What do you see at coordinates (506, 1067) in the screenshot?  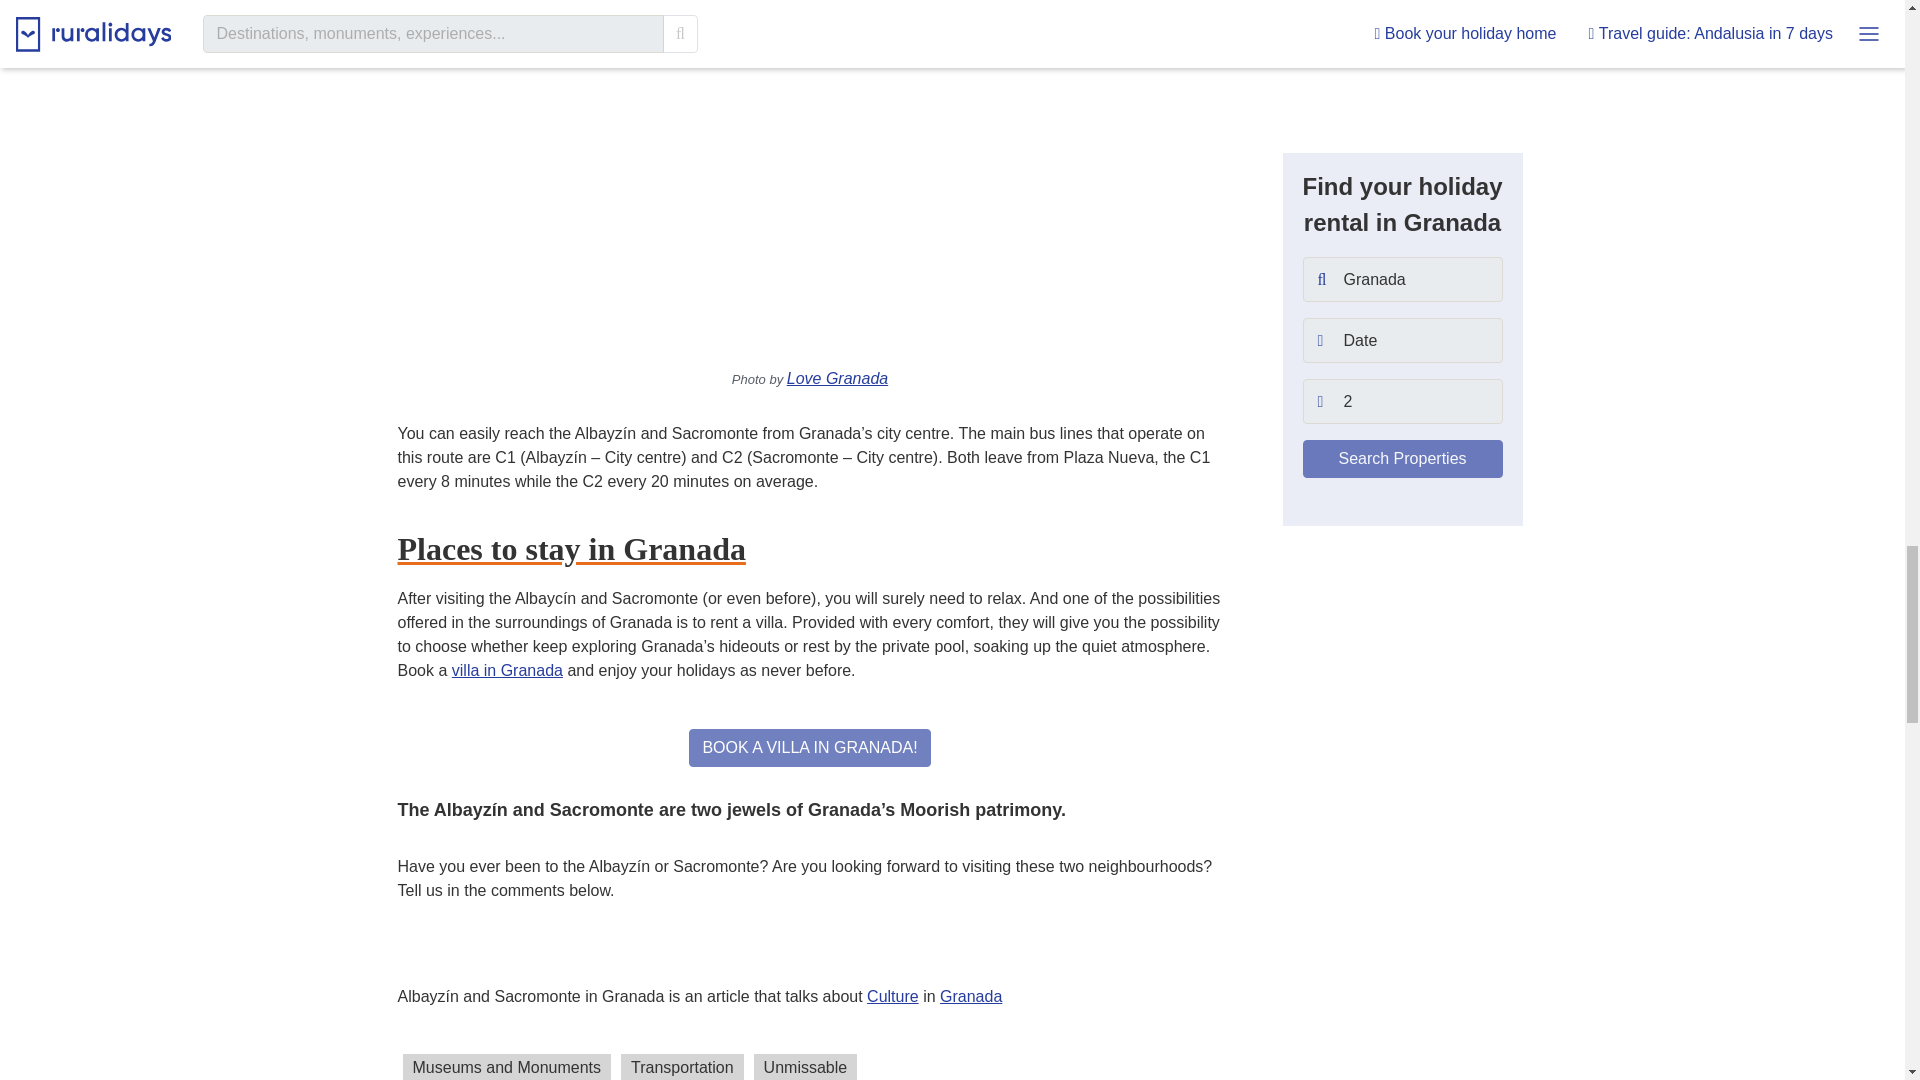 I see `Museums and Monuments` at bounding box center [506, 1067].